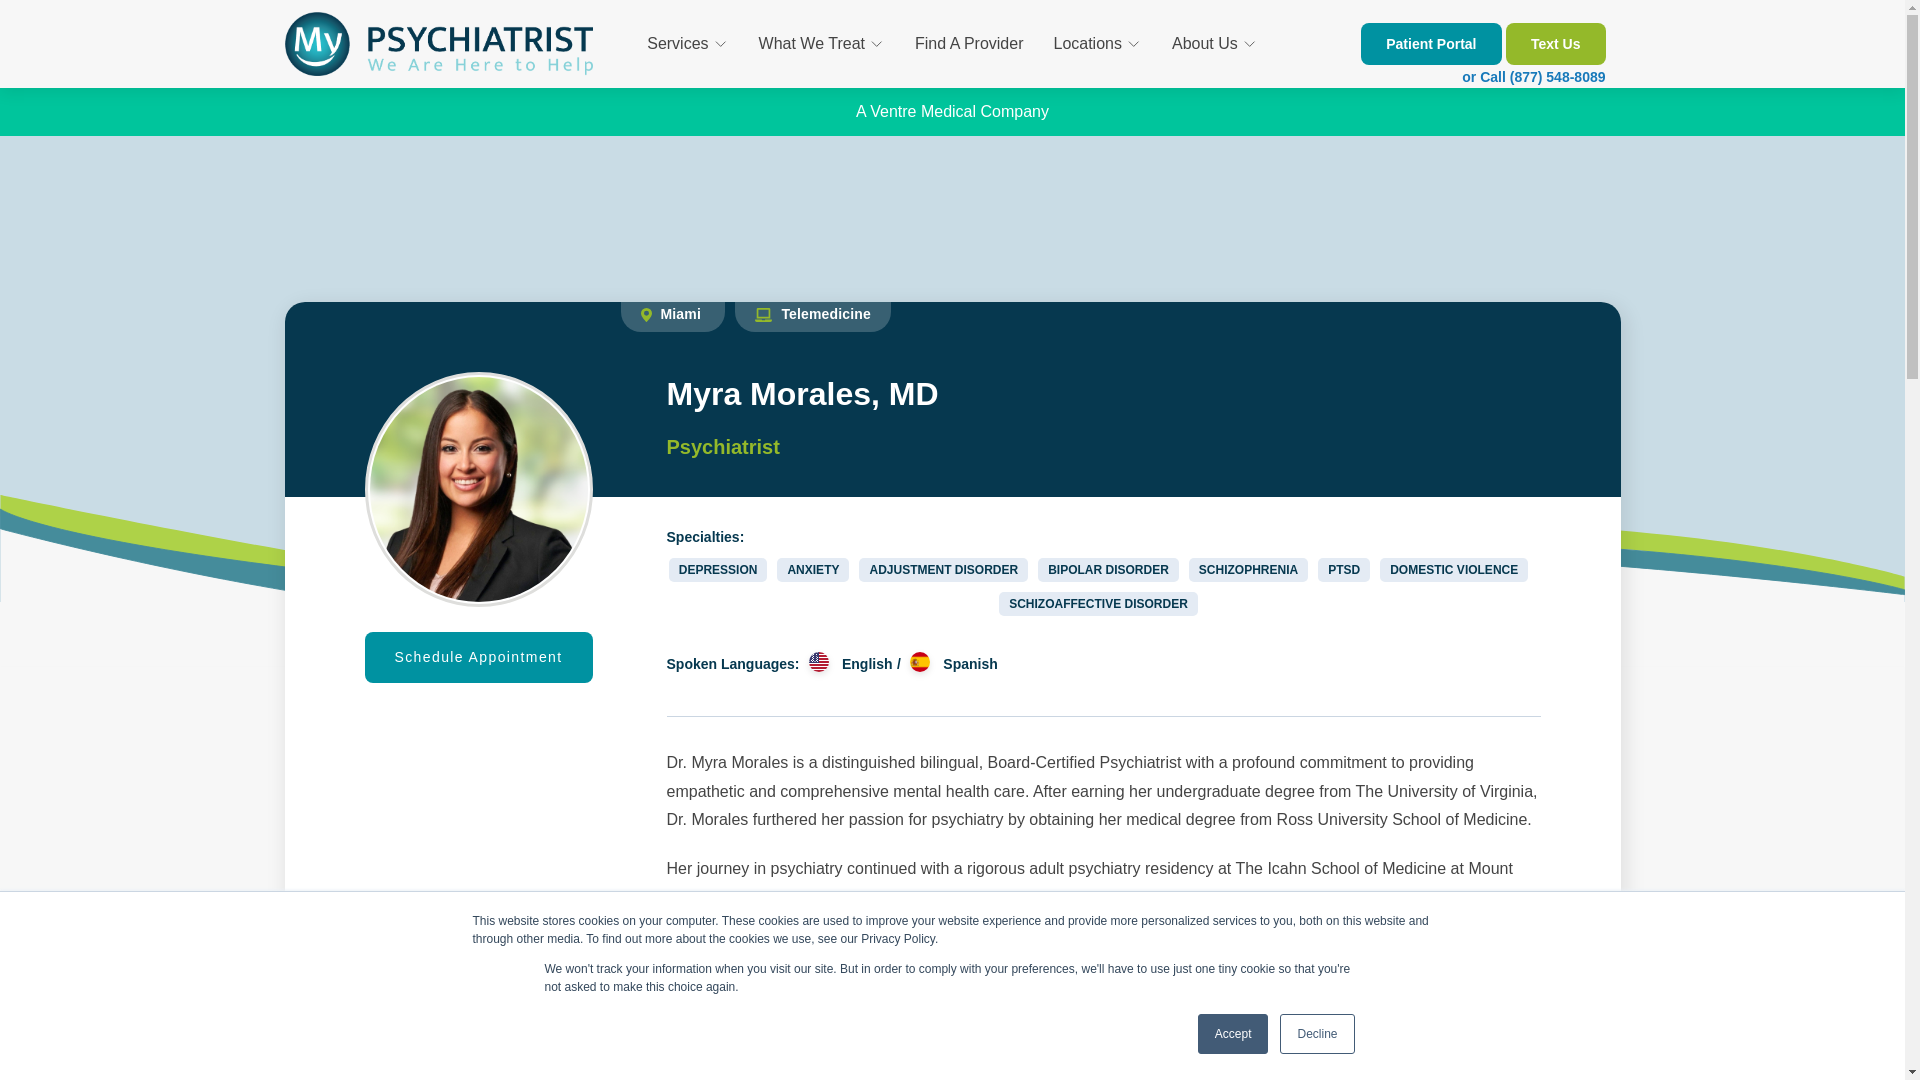 This screenshot has height=1080, width=1920. I want to click on Services, so click(687, 44).